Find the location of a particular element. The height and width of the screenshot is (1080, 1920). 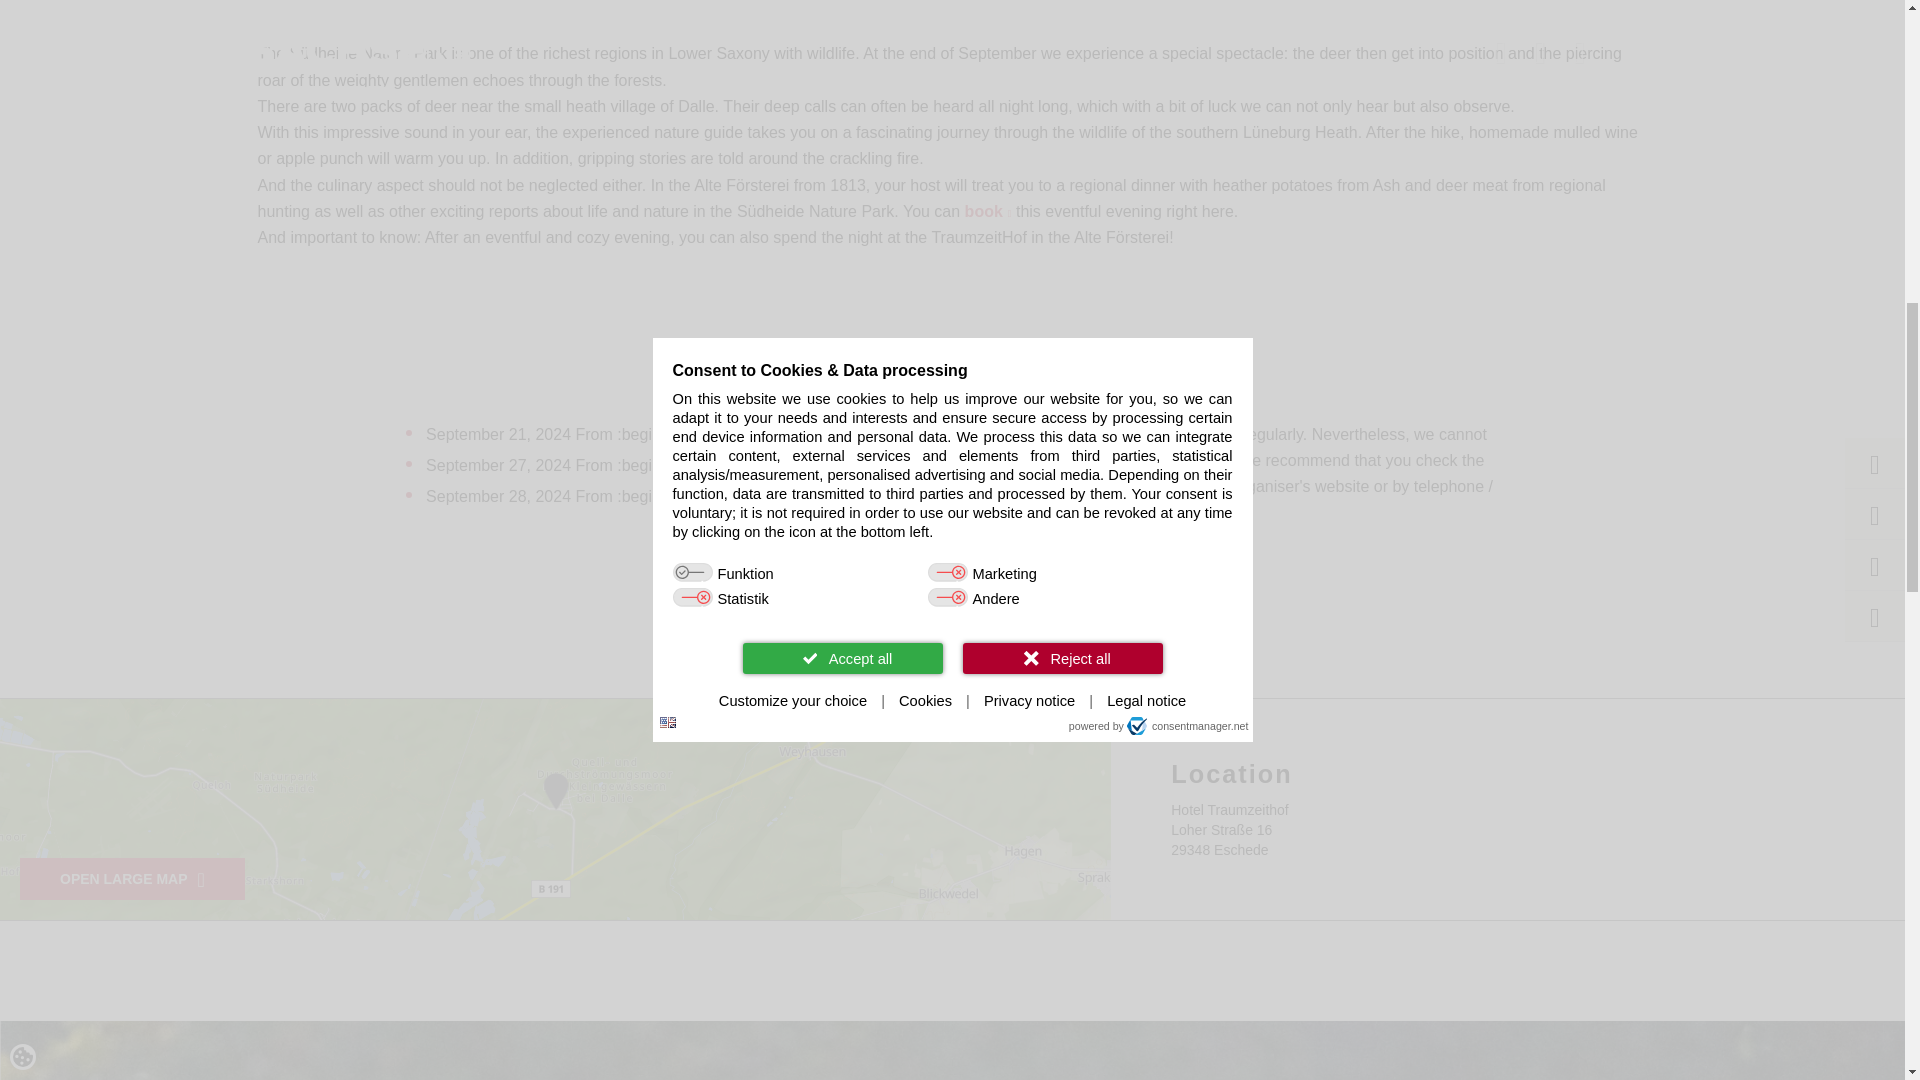

book is located at coordinates (988, 212).